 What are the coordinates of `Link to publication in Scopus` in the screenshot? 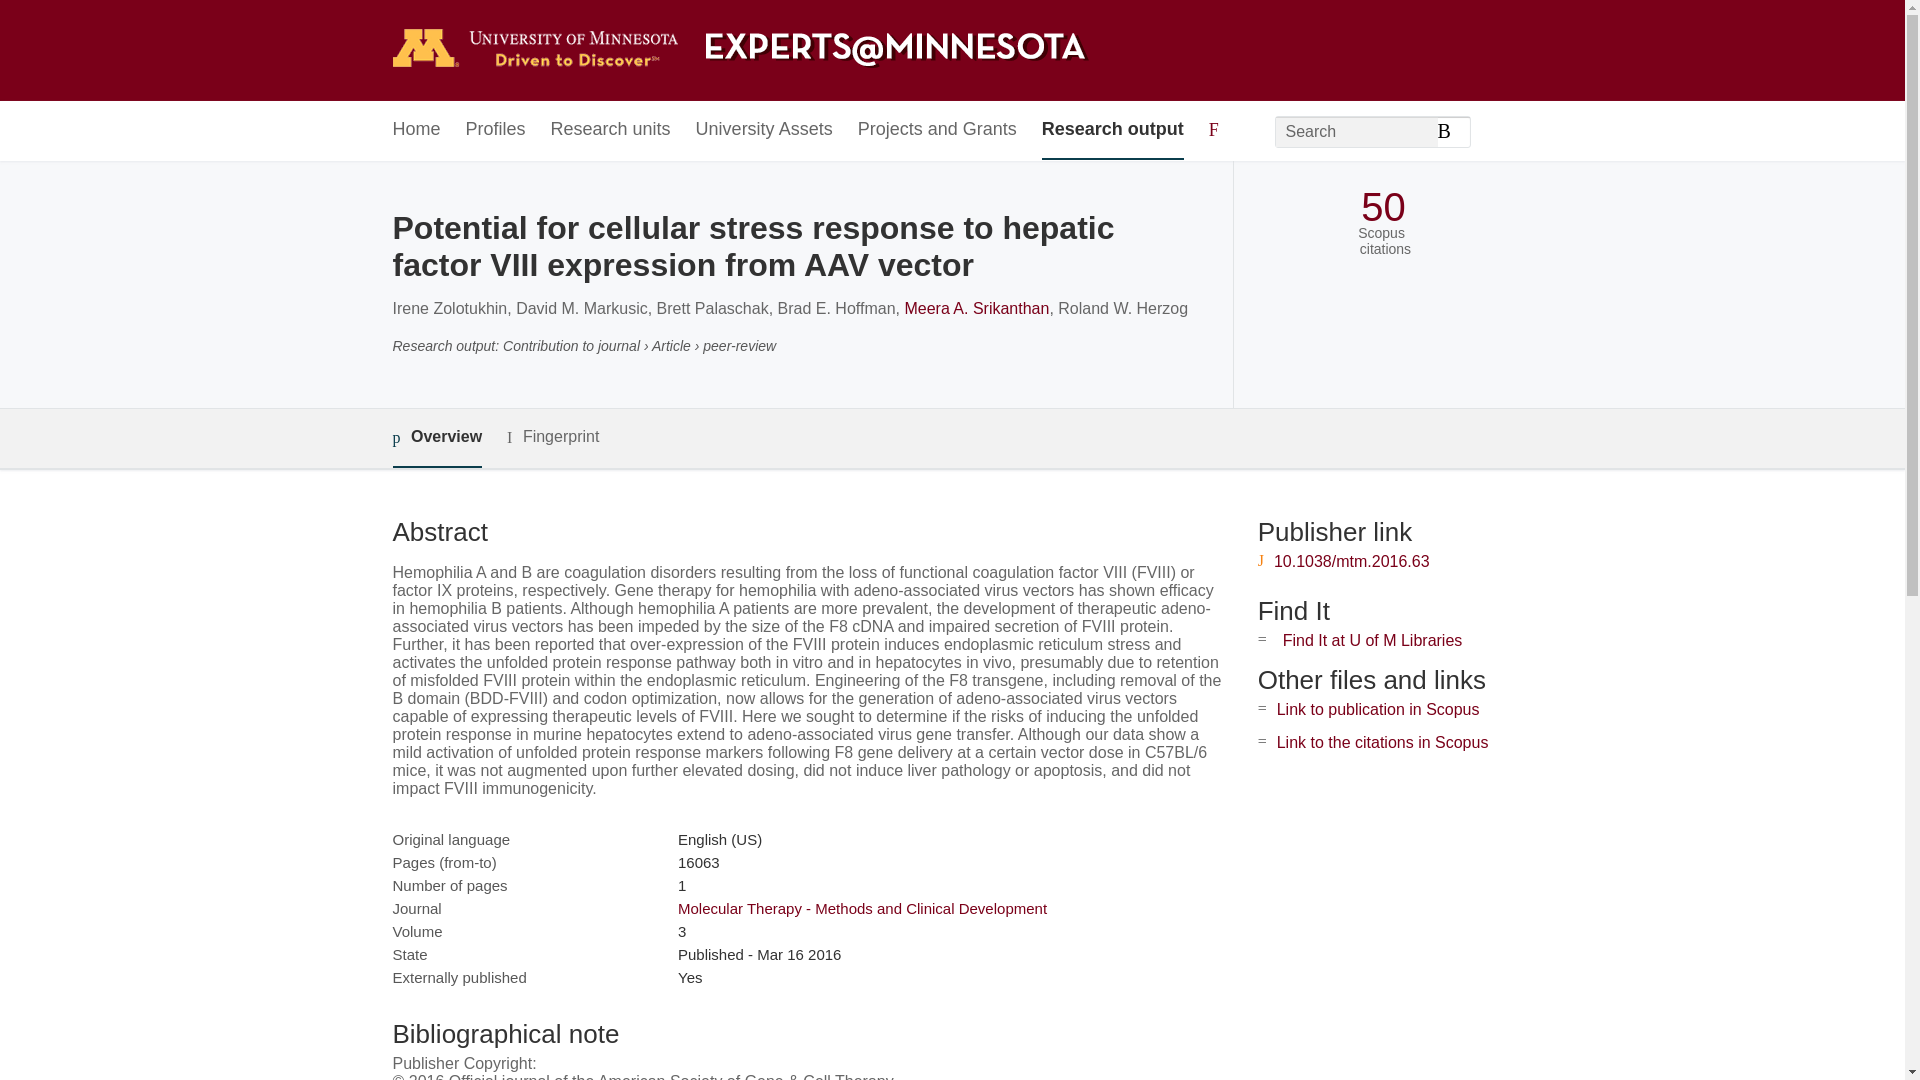 It's located at (1378, 709).